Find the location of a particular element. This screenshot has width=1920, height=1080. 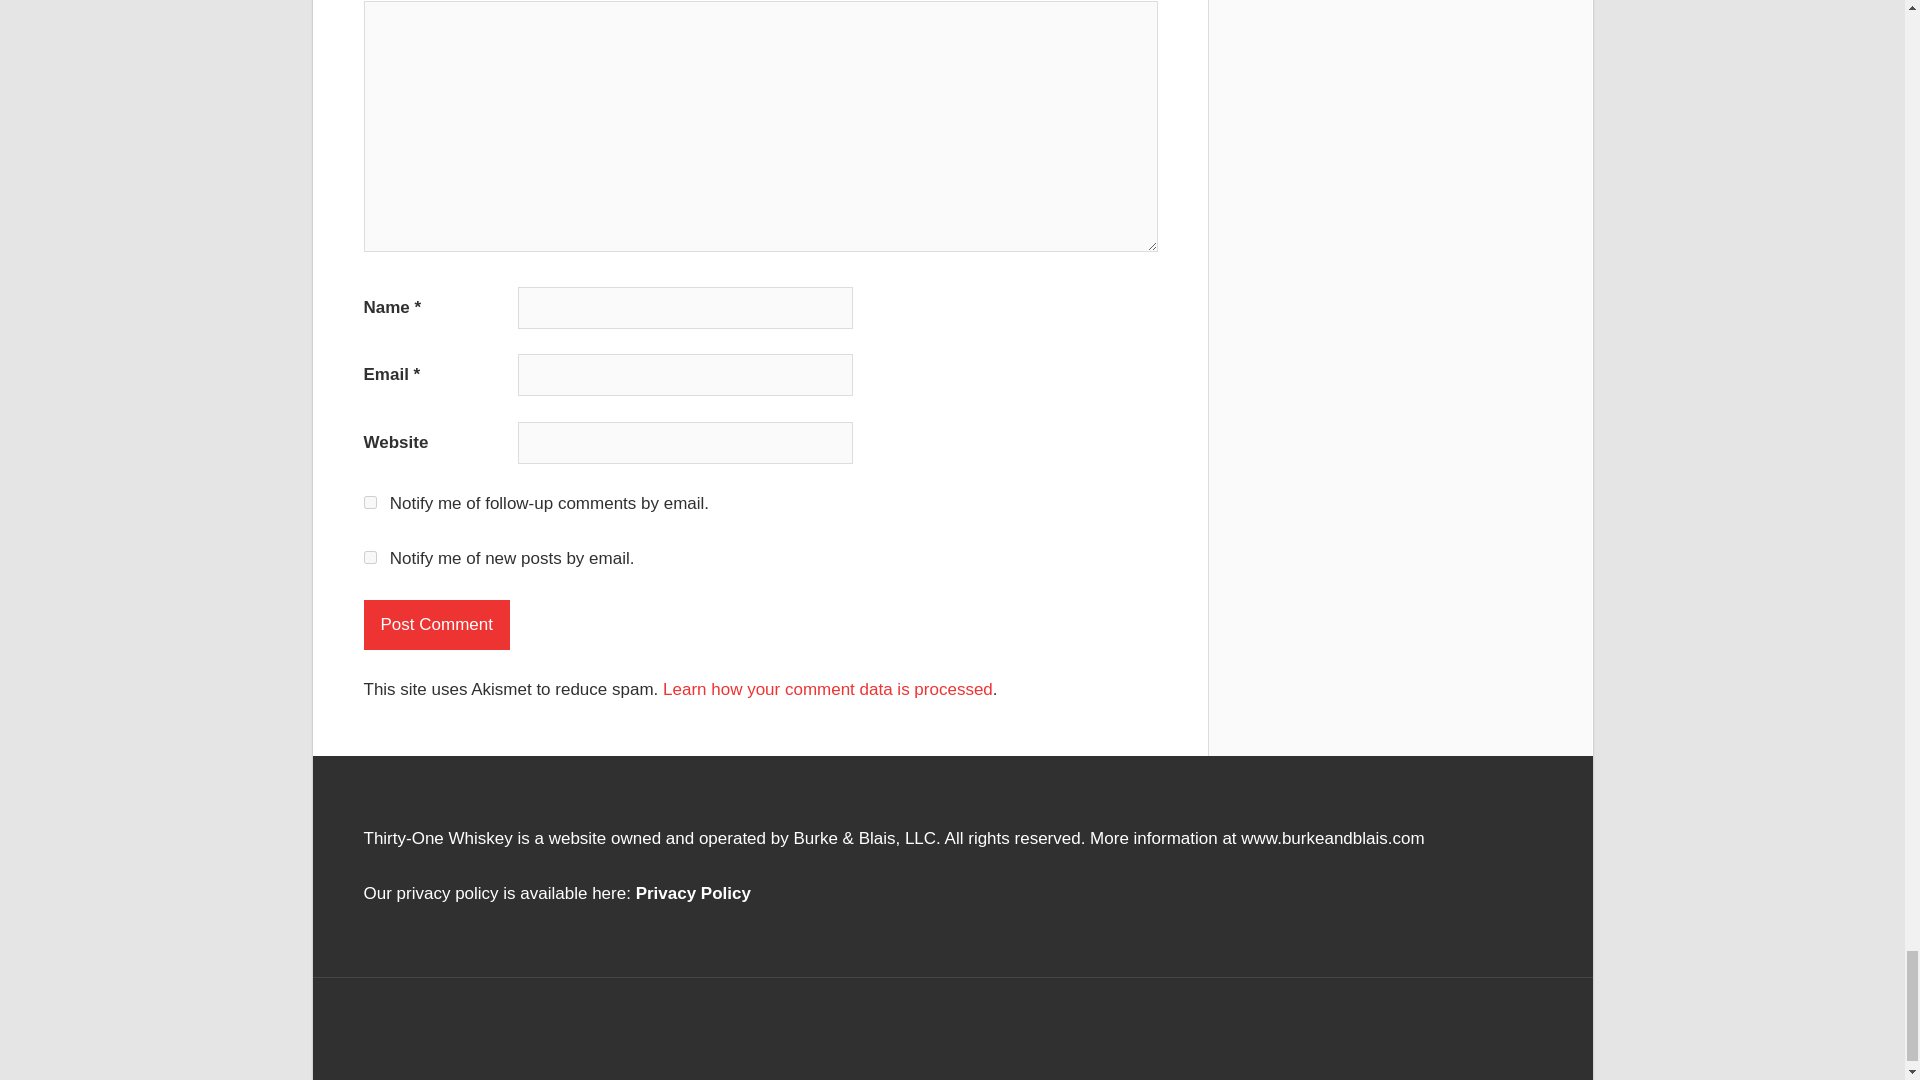

subscribe is located at coordinates (370, 502).